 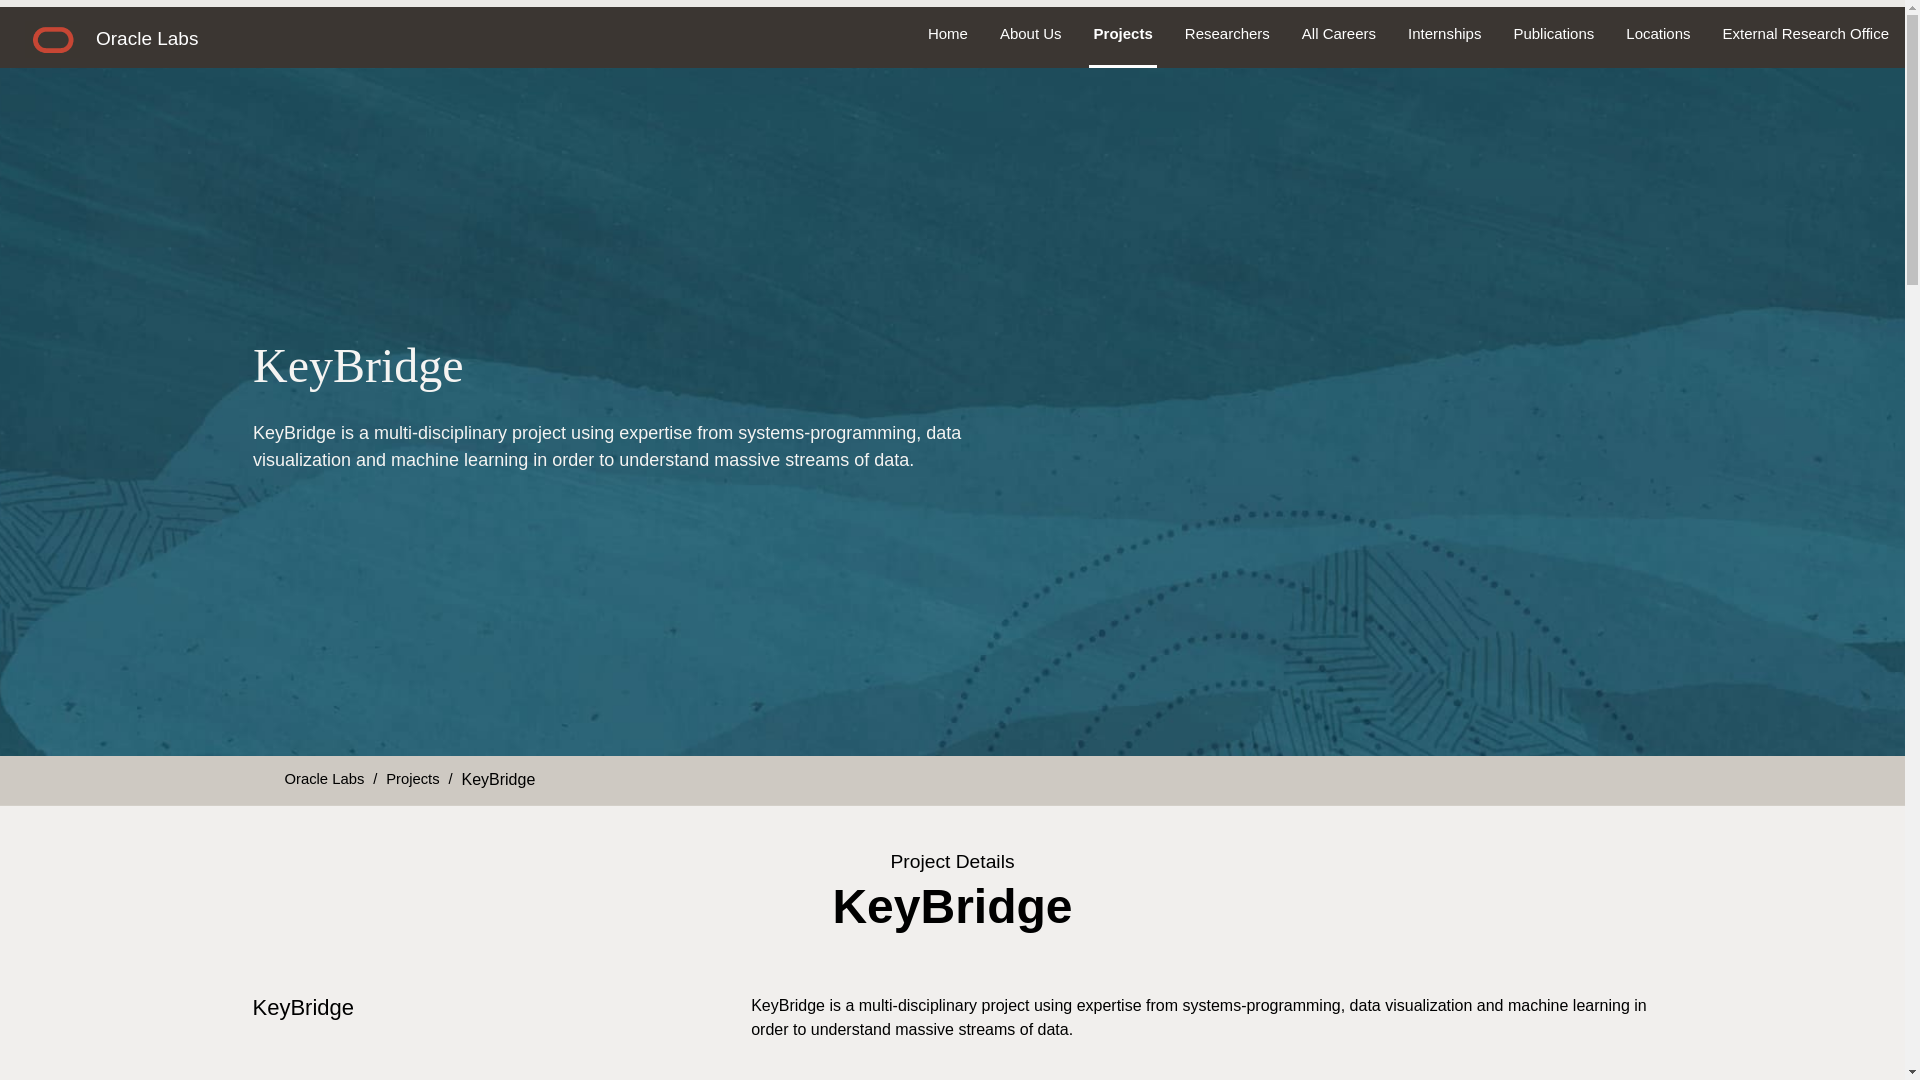 What do you see at coordinates (1228, 34) in the screenshot?
I see `Researchers` at bounding box center [1228, 34].